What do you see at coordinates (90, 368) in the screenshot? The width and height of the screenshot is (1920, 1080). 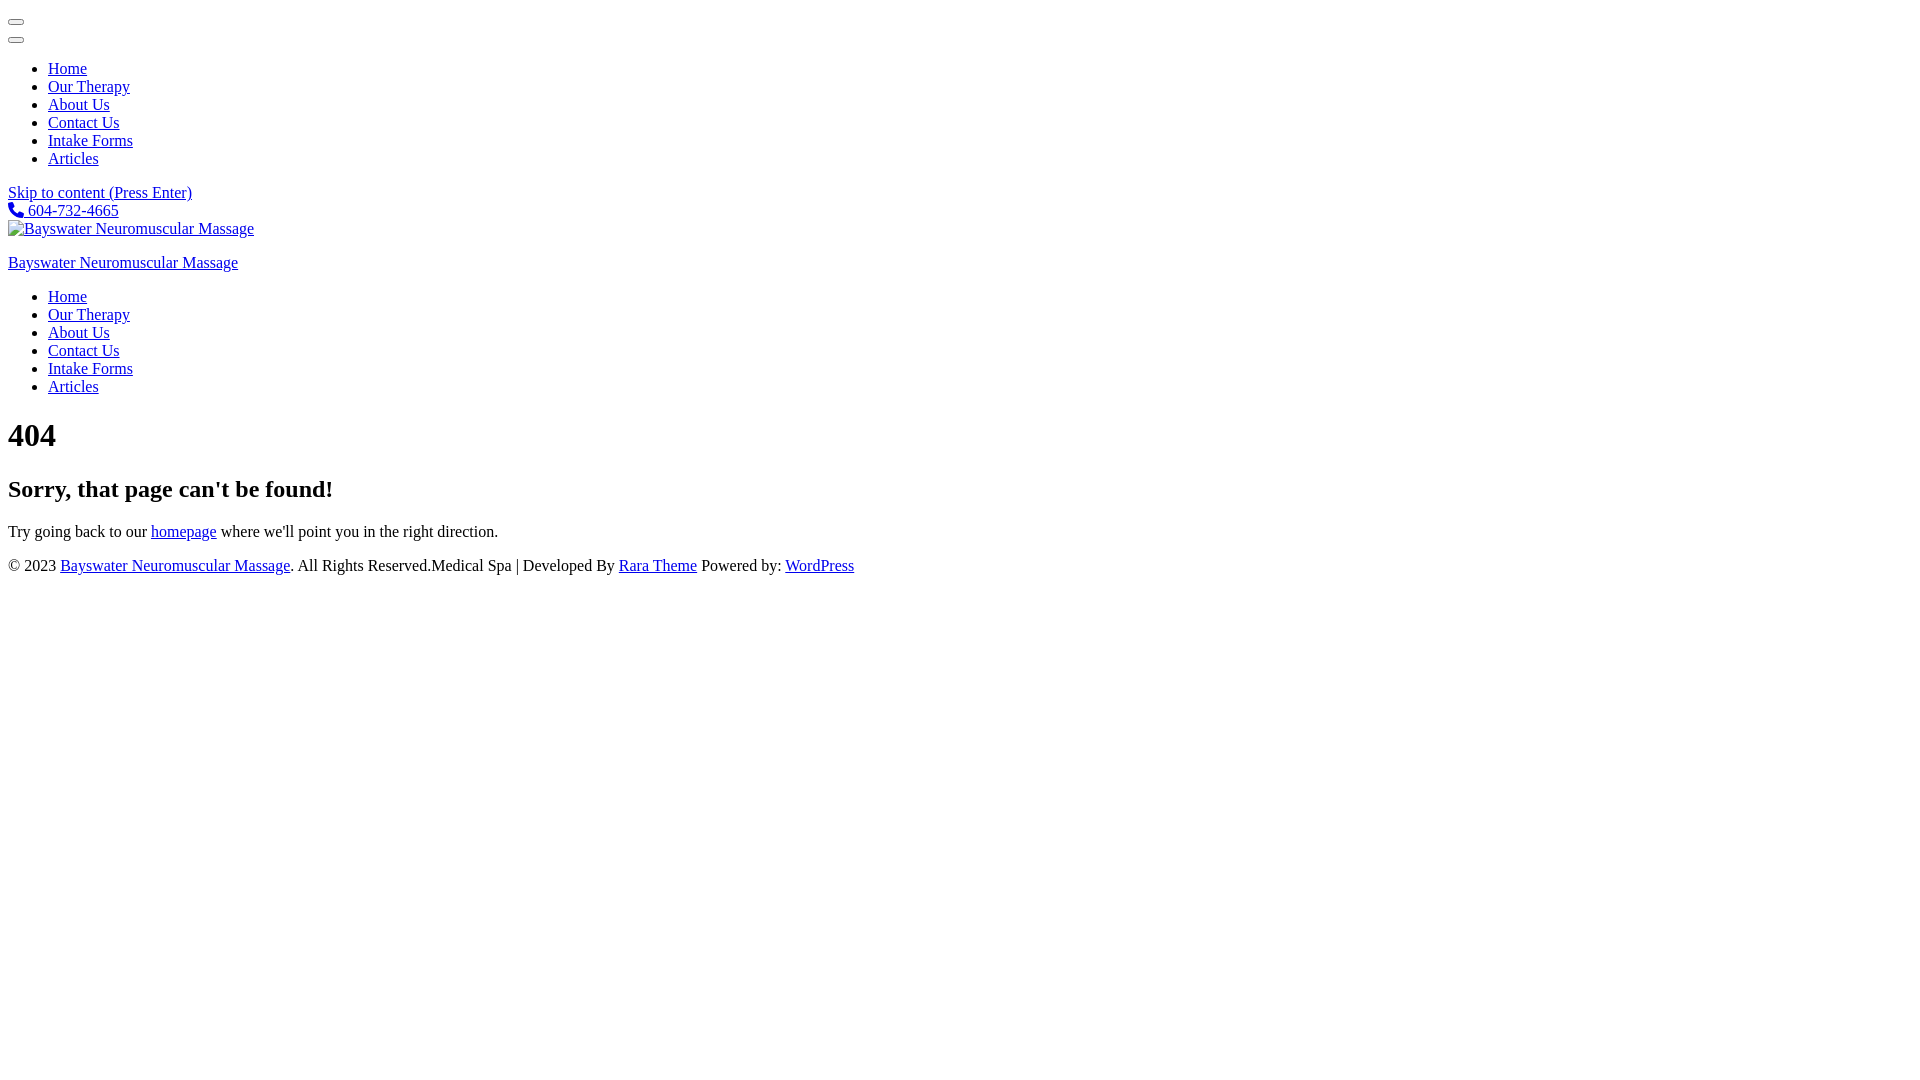 I see `Intake Forms` at bounding box center [90, 368].